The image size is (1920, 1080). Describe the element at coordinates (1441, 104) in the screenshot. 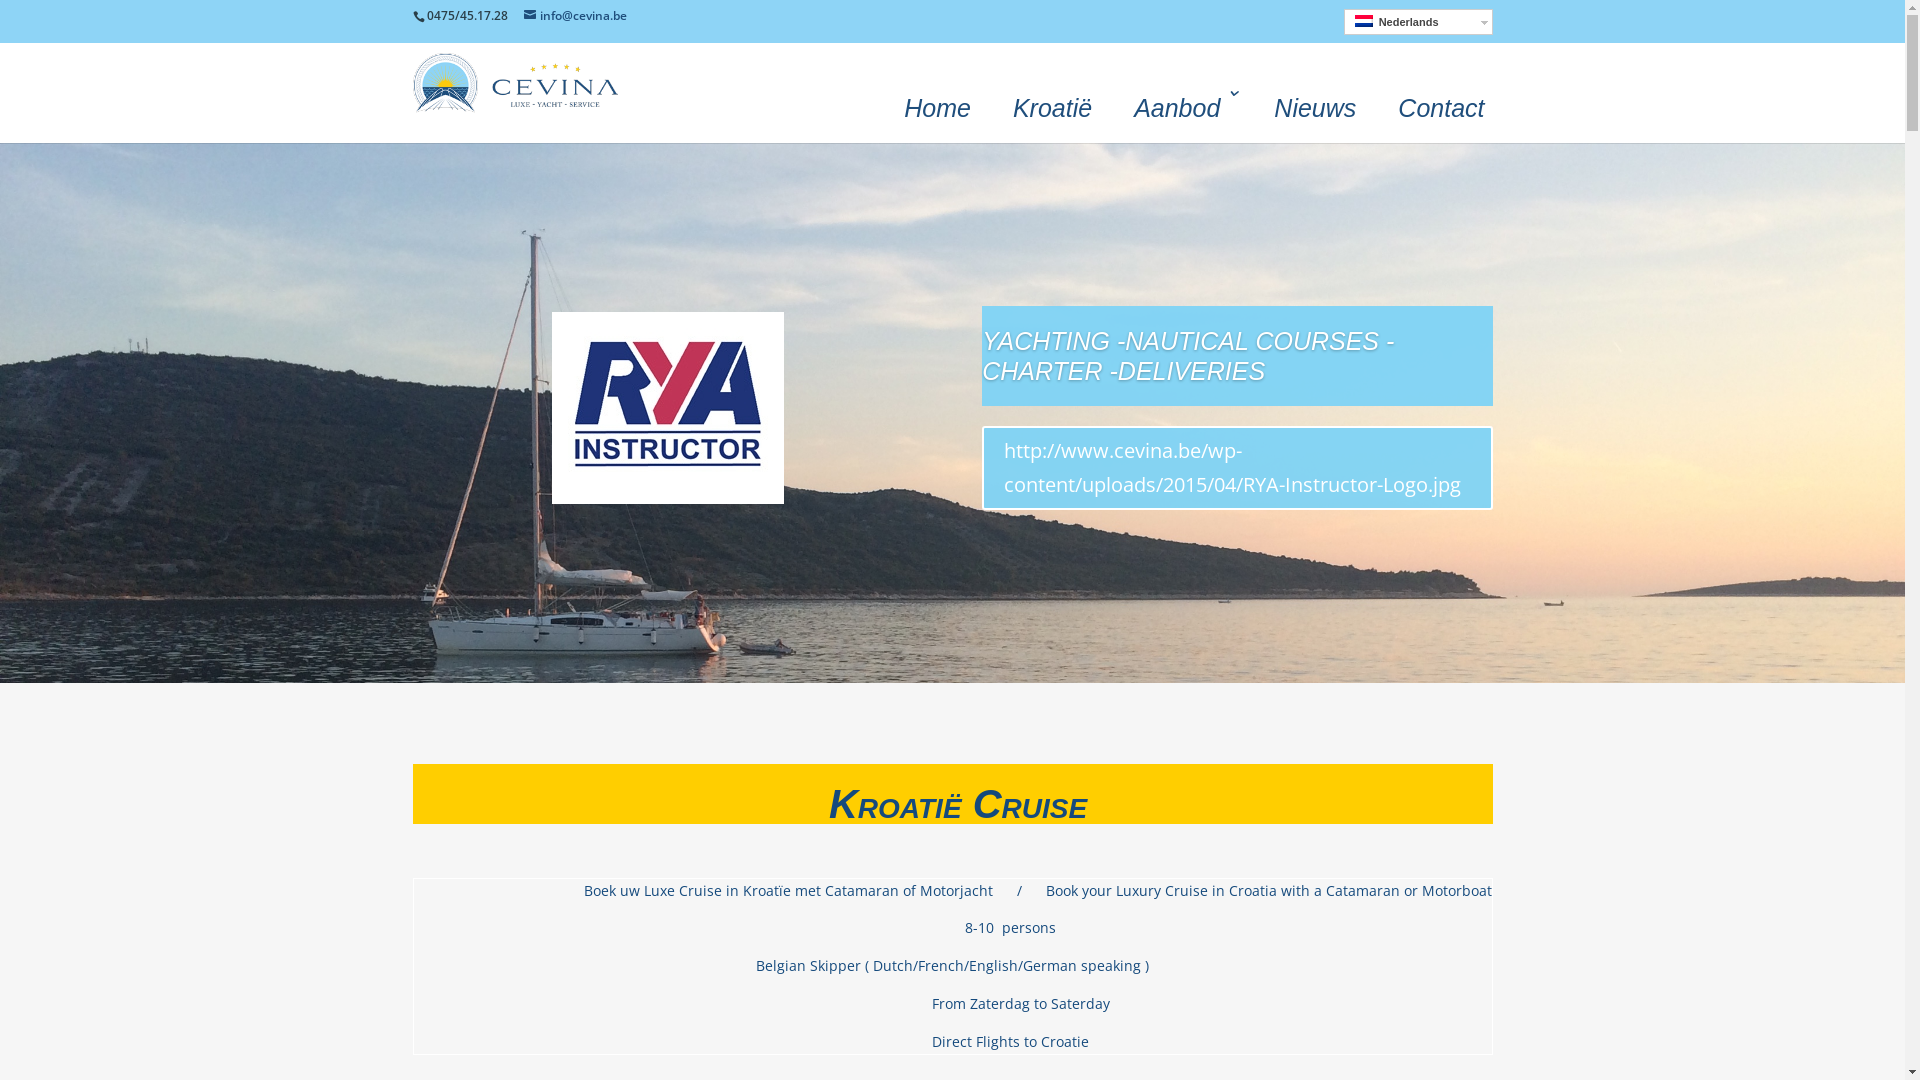

I see `Contact` at that location.